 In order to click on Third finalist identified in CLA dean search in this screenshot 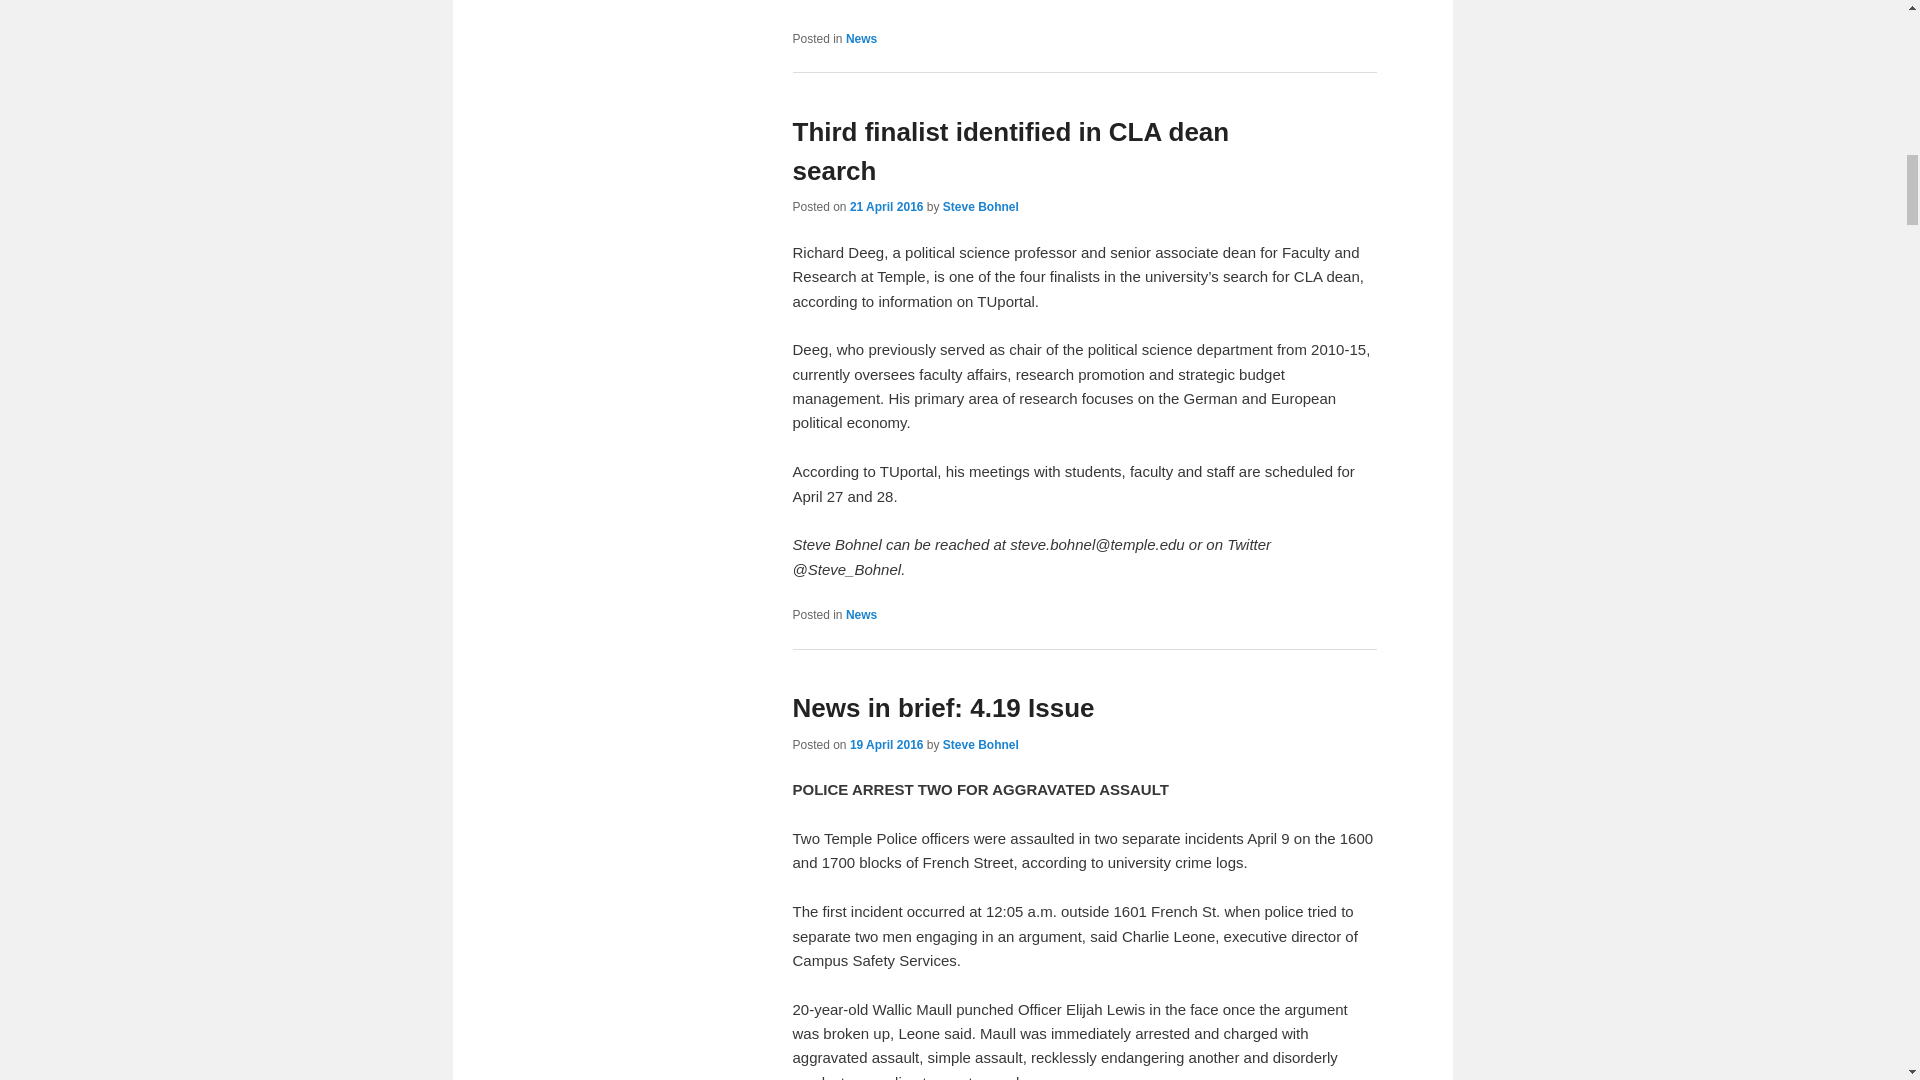, I will do `click(1010, 150)`.